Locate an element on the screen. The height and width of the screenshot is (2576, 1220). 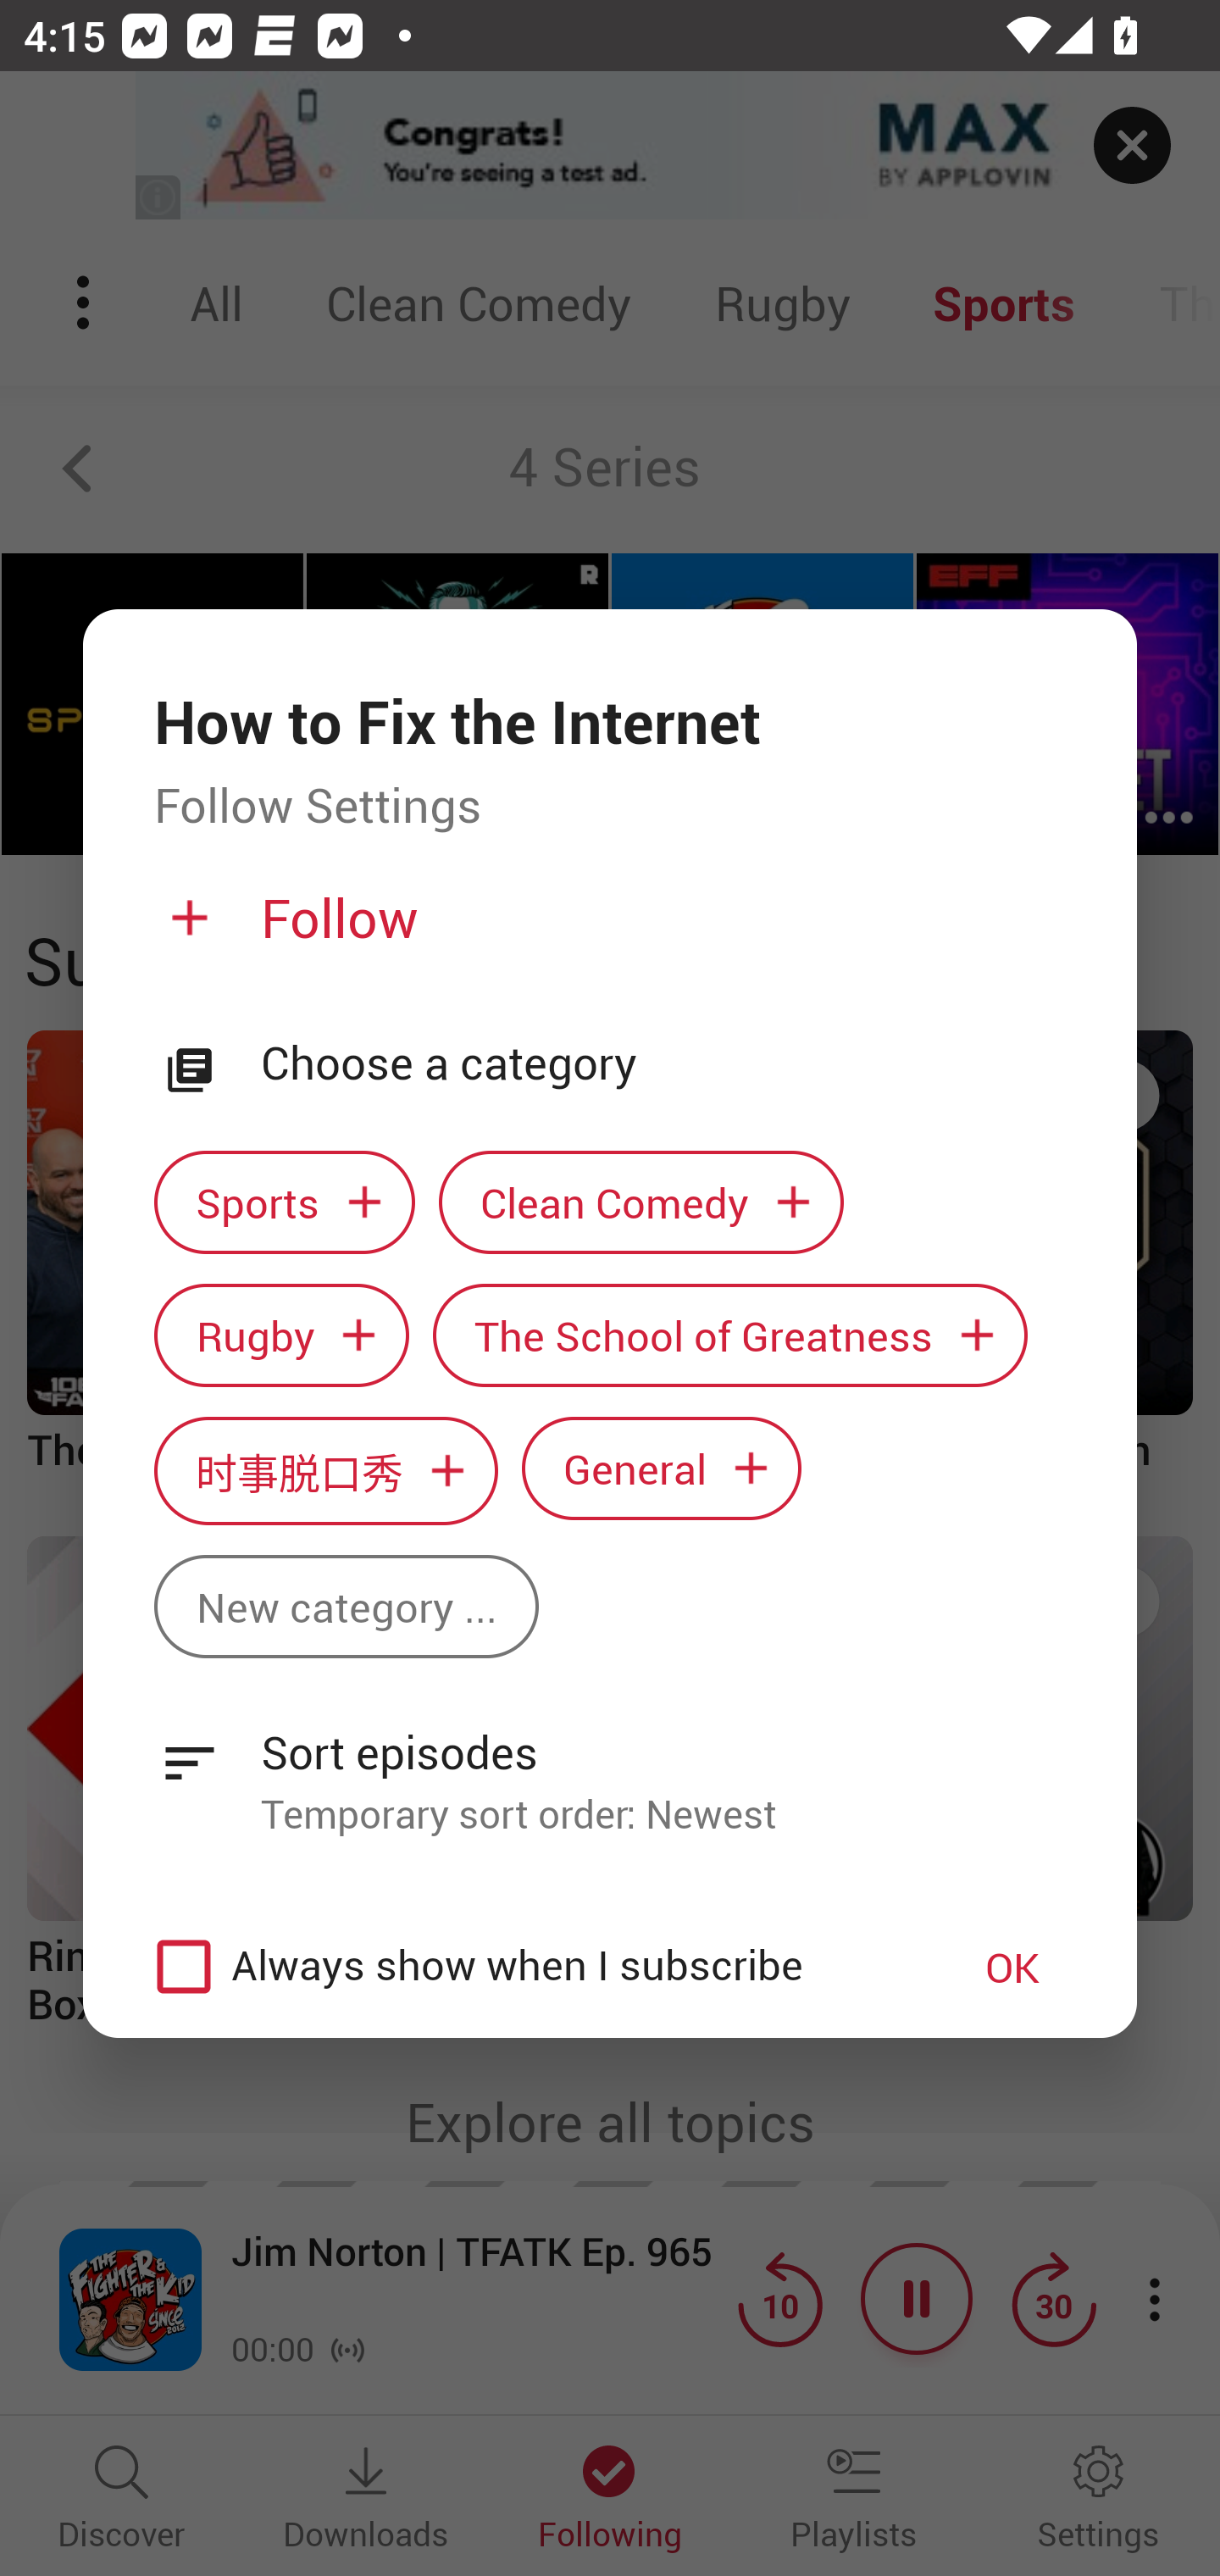
Choose a category is located at coordinates (663, 1063).